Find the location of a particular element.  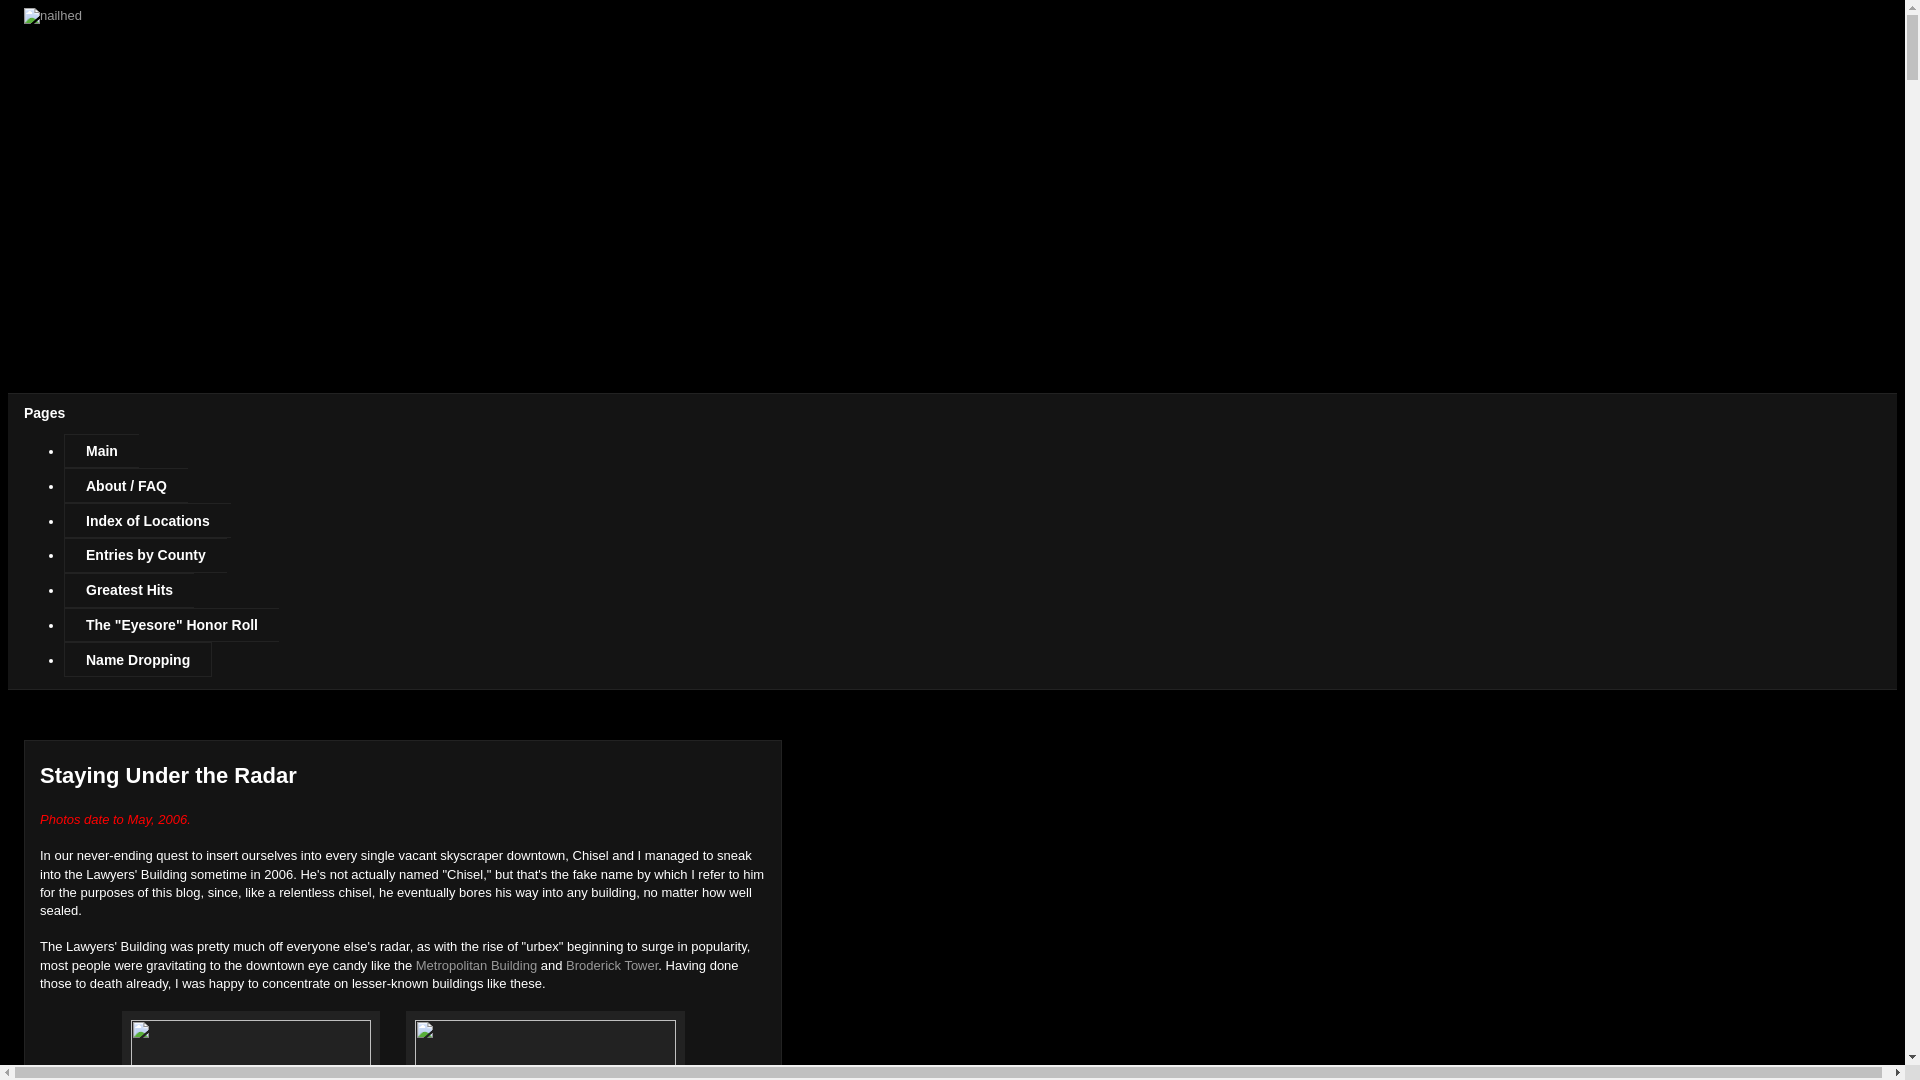

Index of Locations is located at coordinates (146, 520).